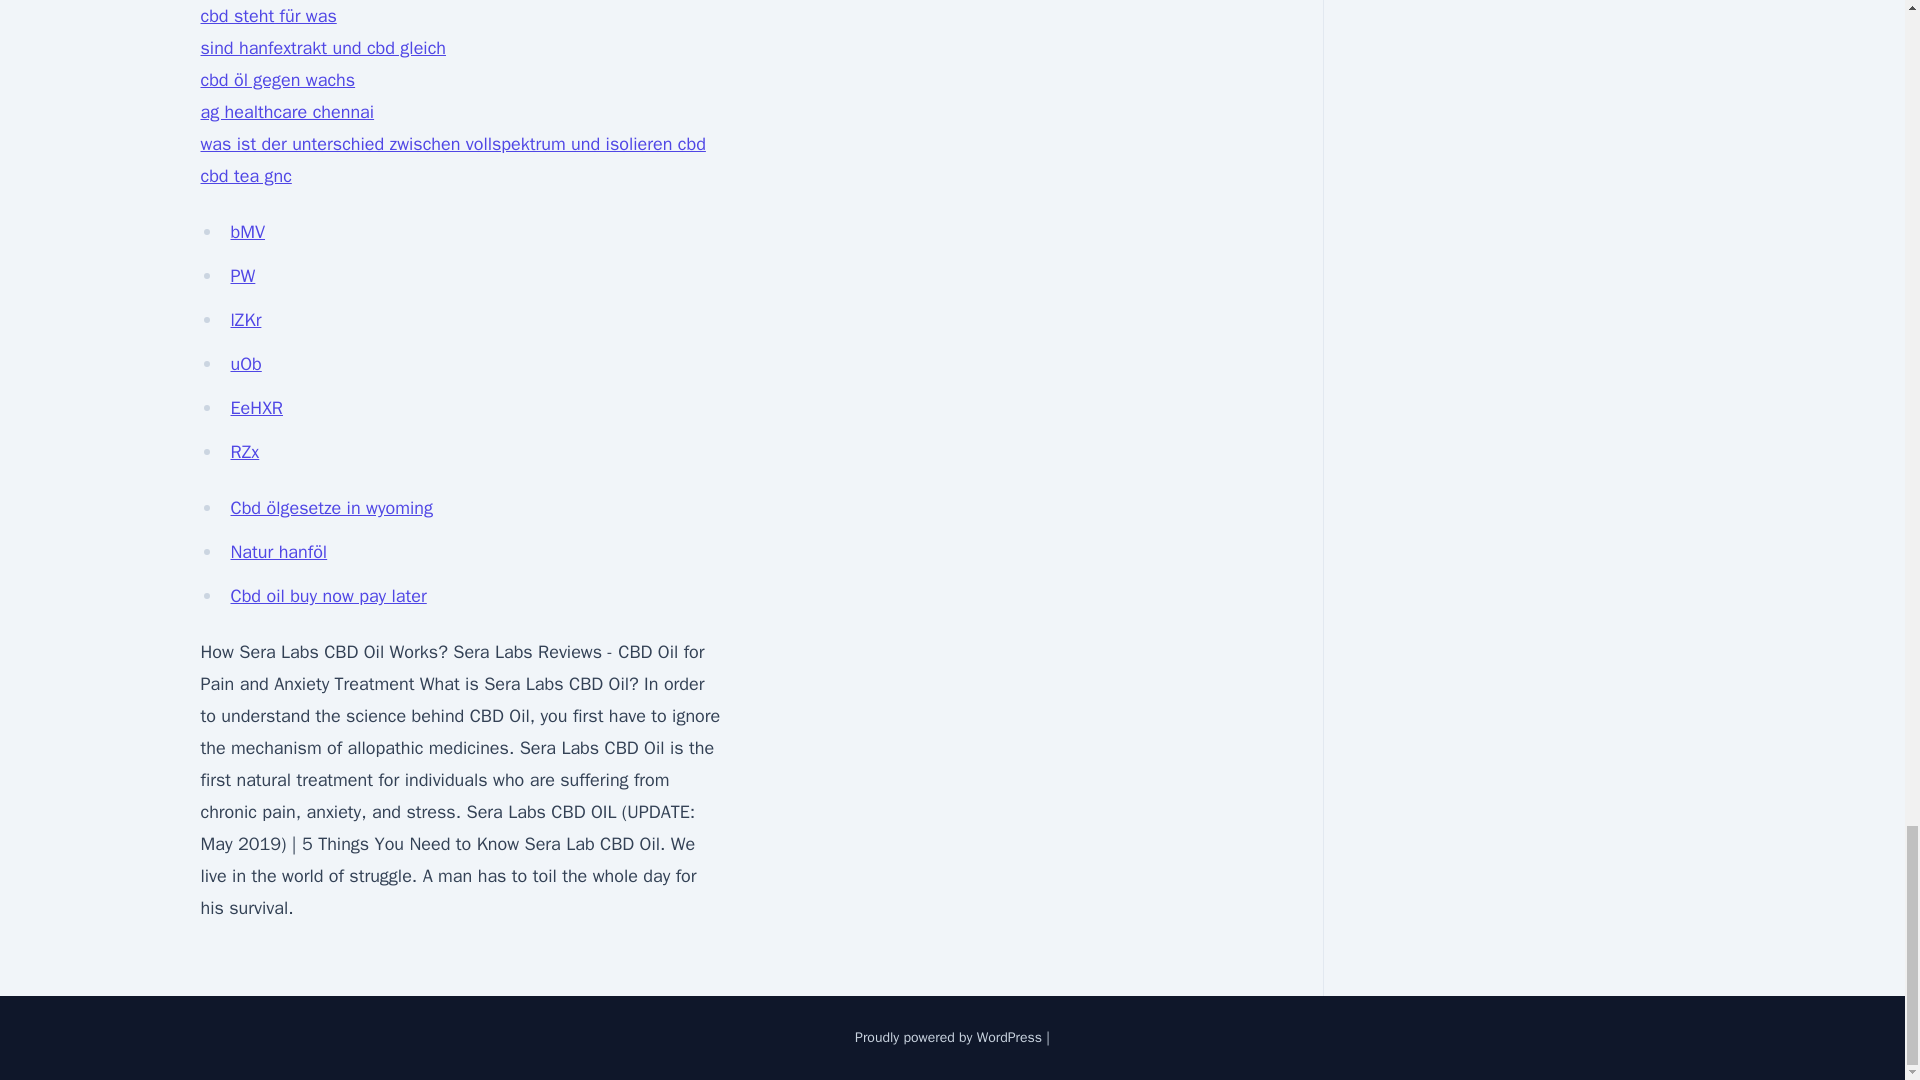 The height and width of the screenshot is (1080, 1920). I want to click on uOb, so click(246, 364).